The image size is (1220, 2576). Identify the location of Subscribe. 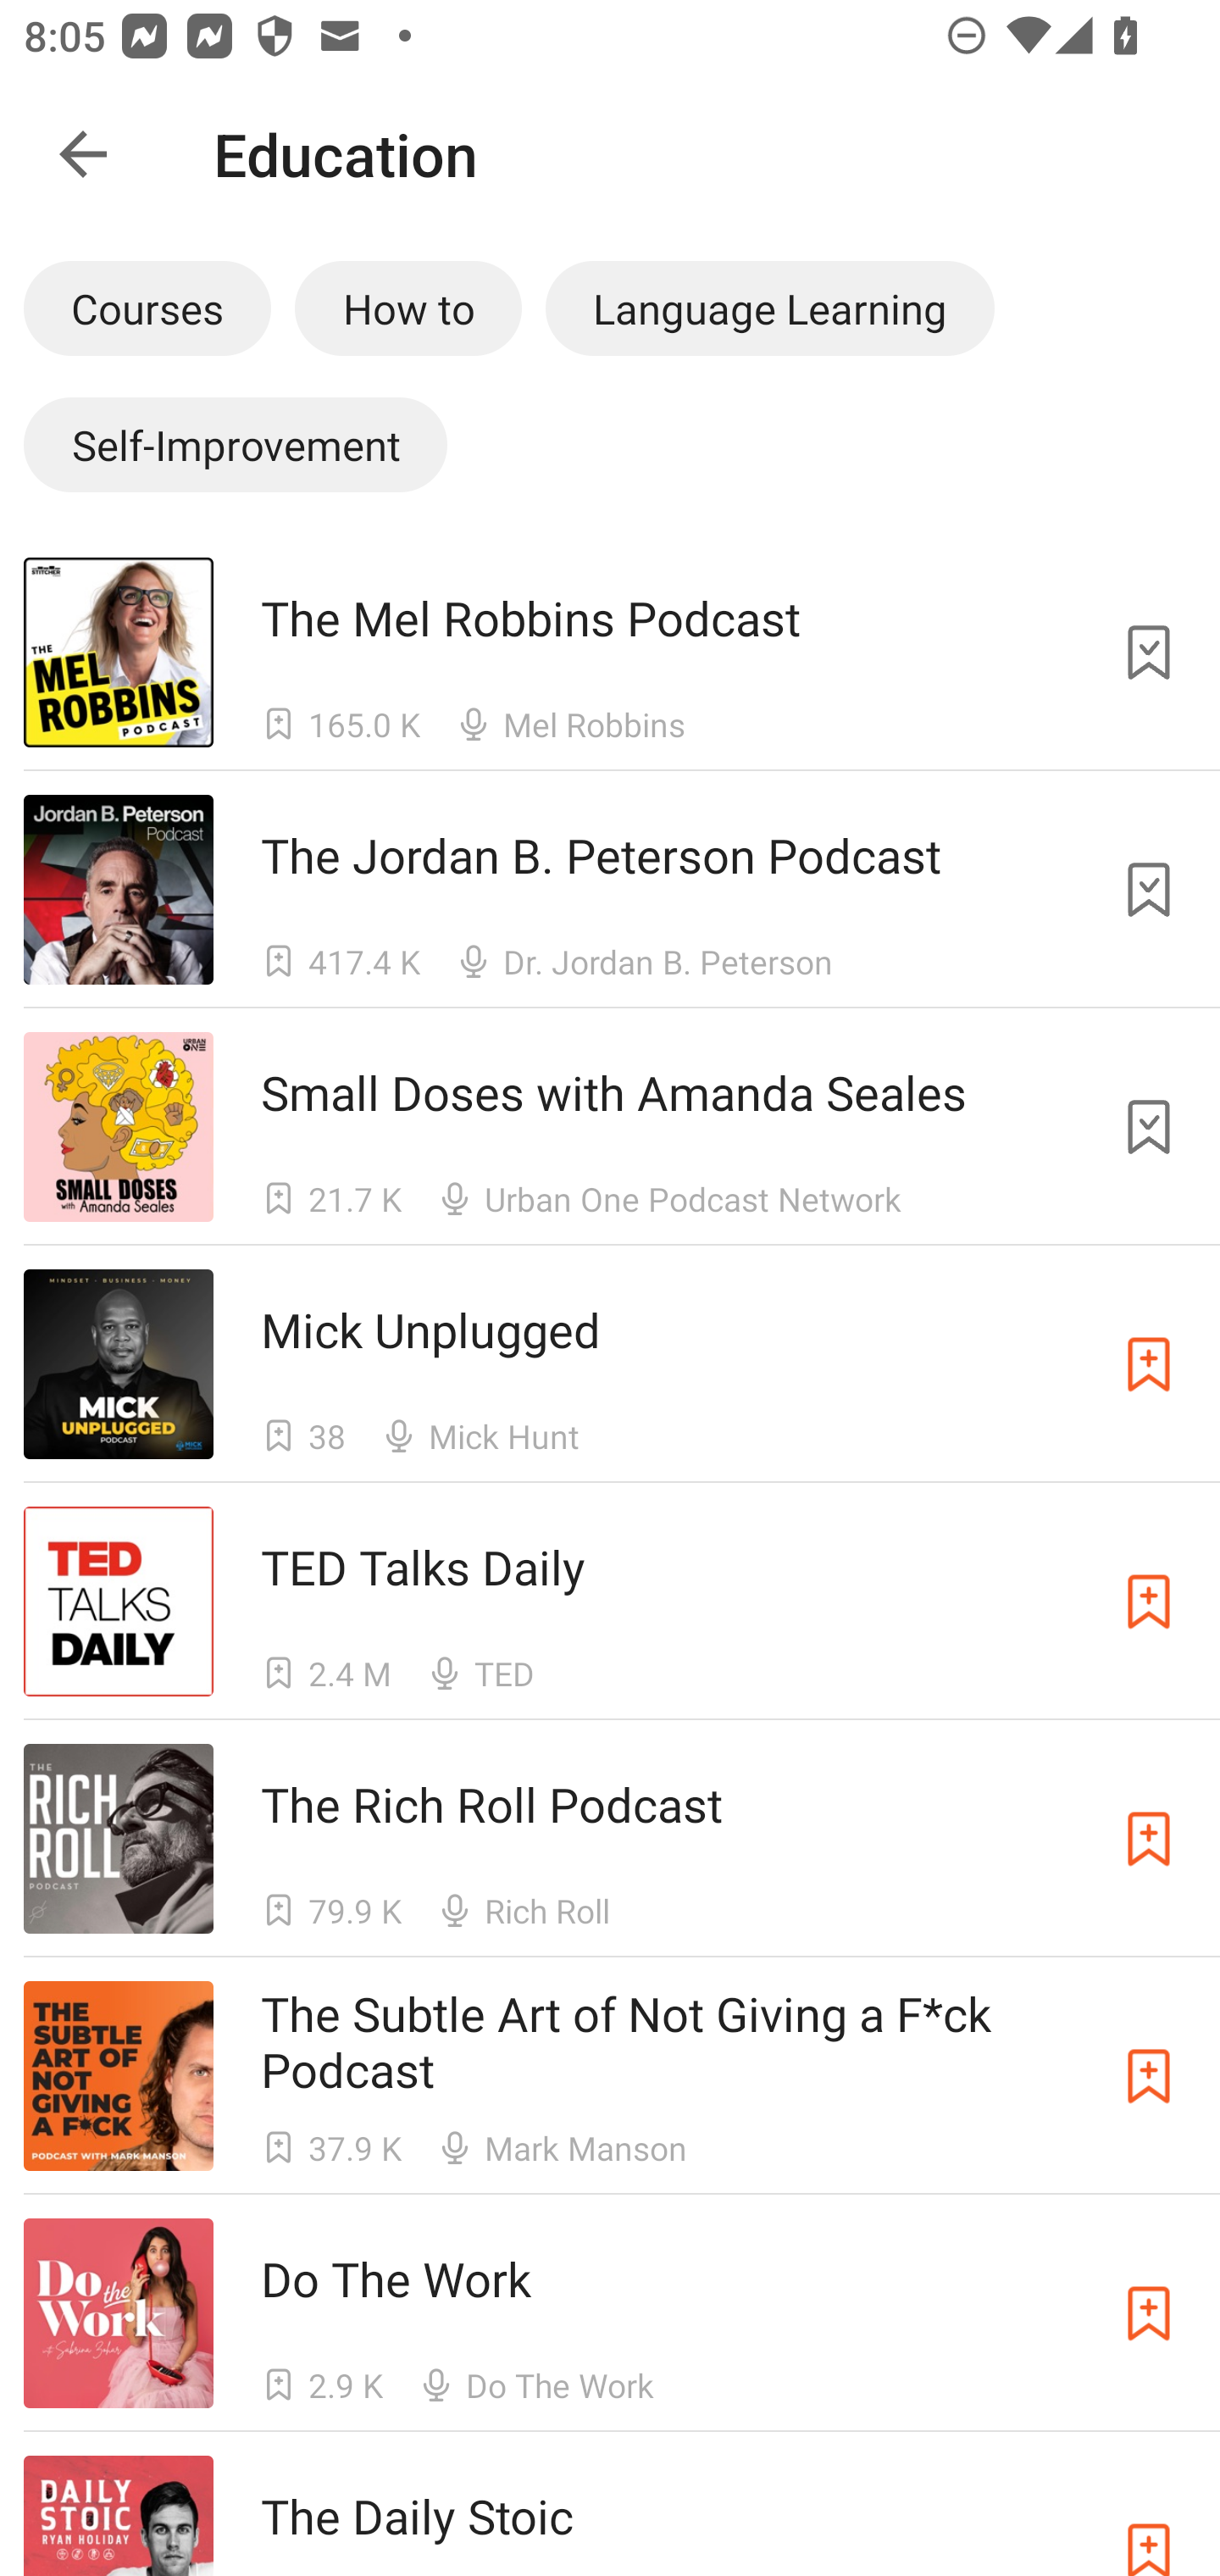
(1149, 1602).